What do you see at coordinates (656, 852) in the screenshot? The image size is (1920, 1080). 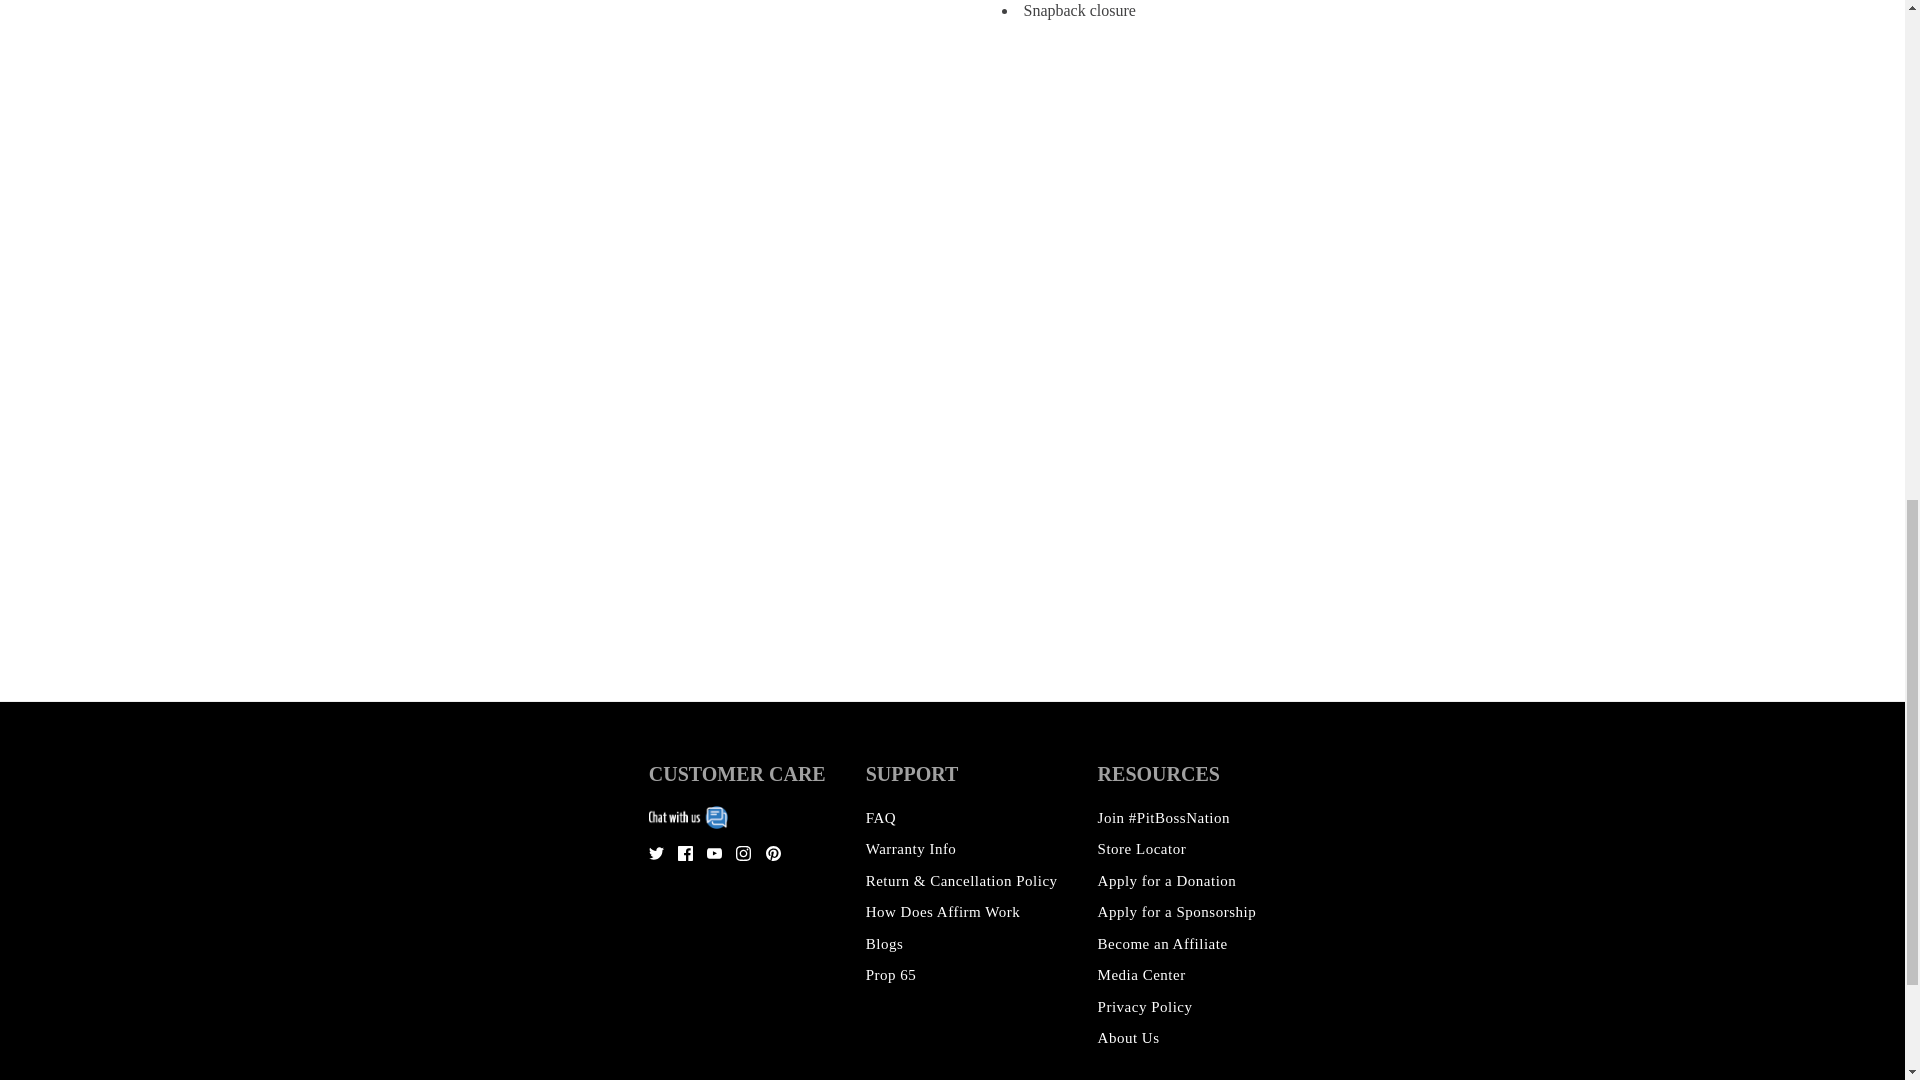 I see `Twitter` at bounding box center [656, 852].